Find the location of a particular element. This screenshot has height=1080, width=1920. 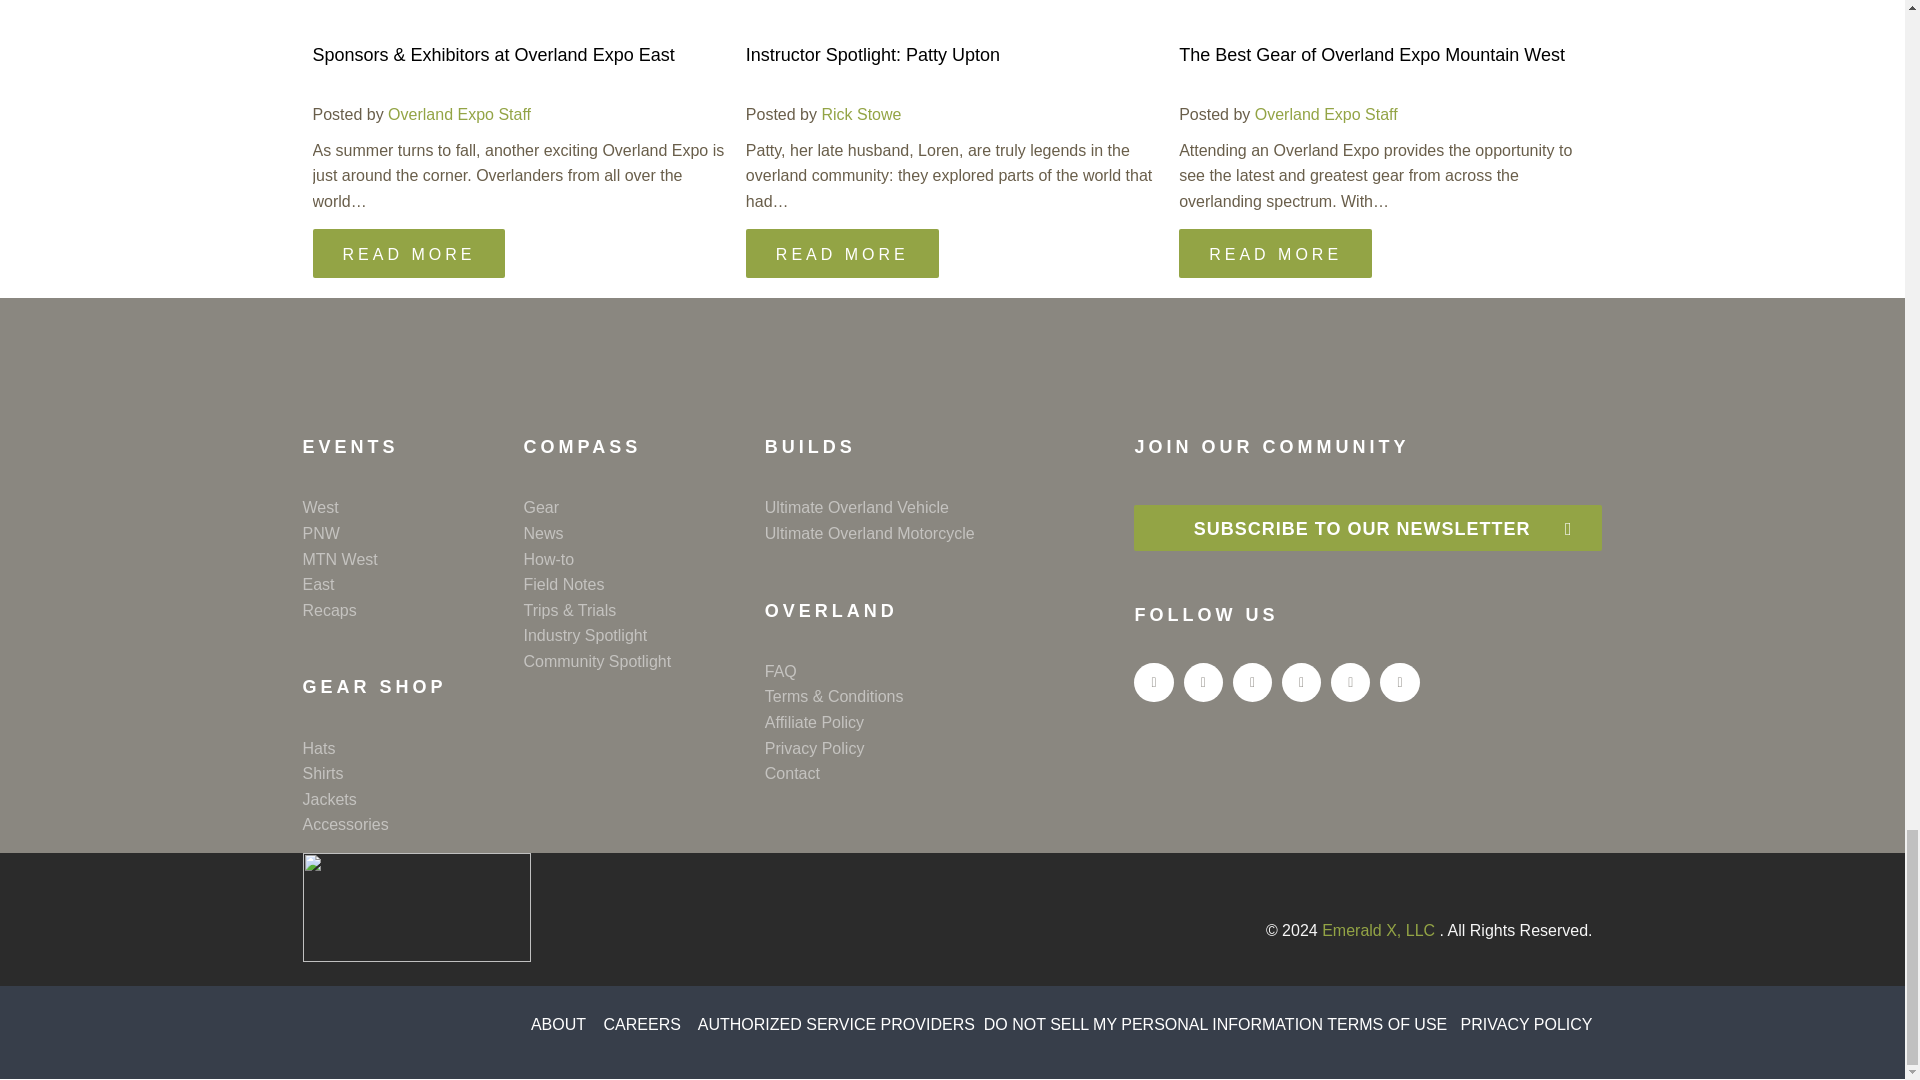

Instructor Spotlight: Patty Upton is located at coordinates (873, 54).